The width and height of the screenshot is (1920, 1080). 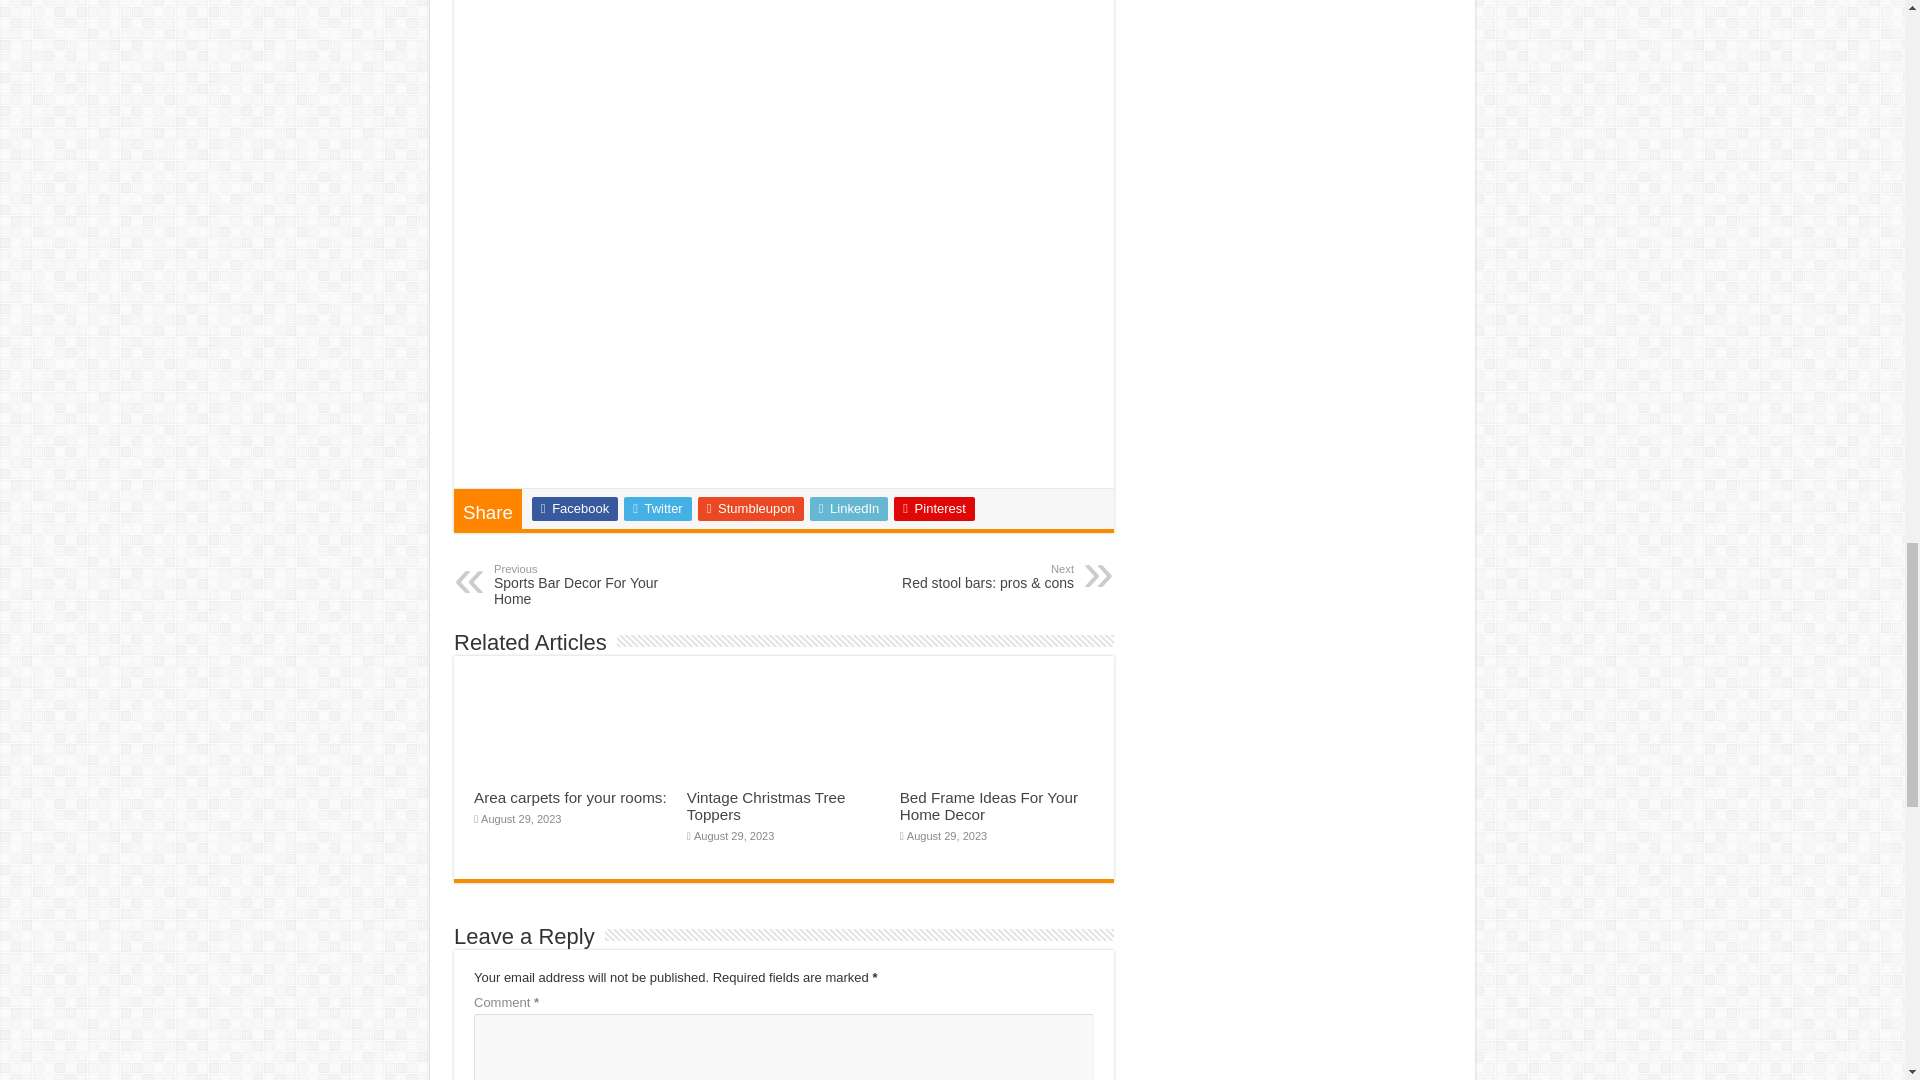 What do you see at coordinates (849, 508) in the screenshot?
I see `LinkedIn` at bounding box center [849, 508].